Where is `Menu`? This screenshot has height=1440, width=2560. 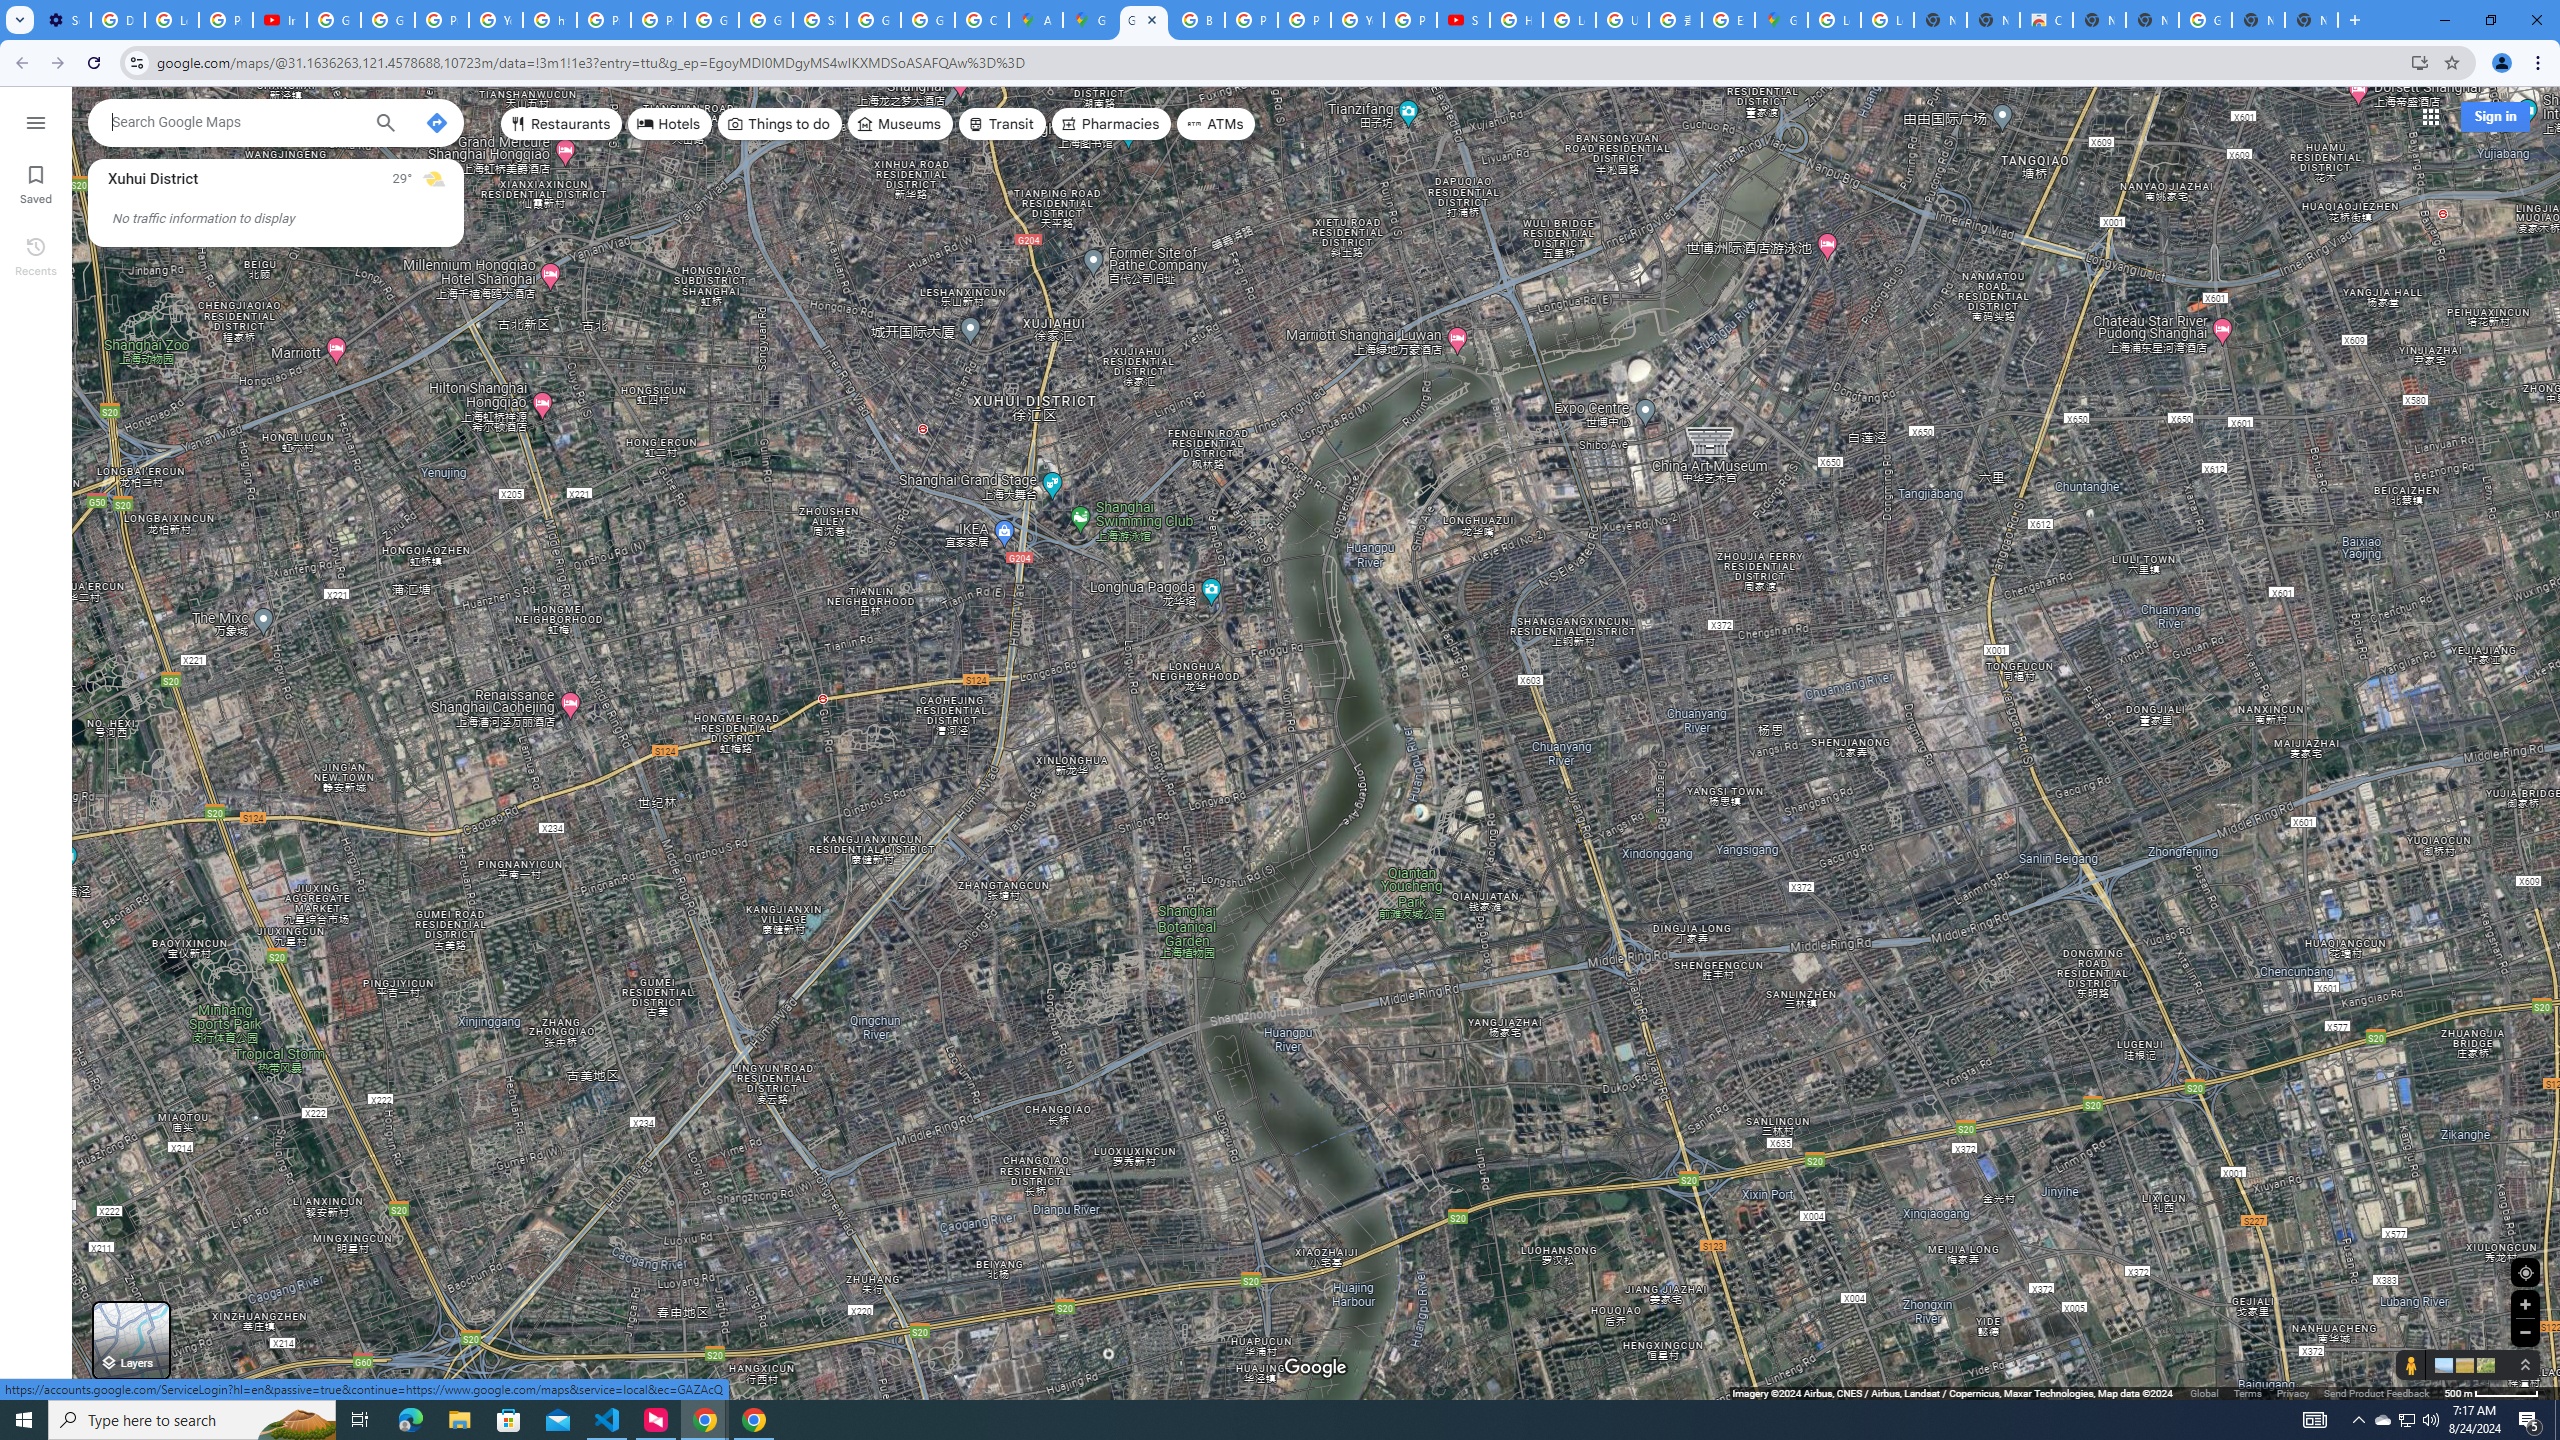 Menu is located at coordinates (36, 121).